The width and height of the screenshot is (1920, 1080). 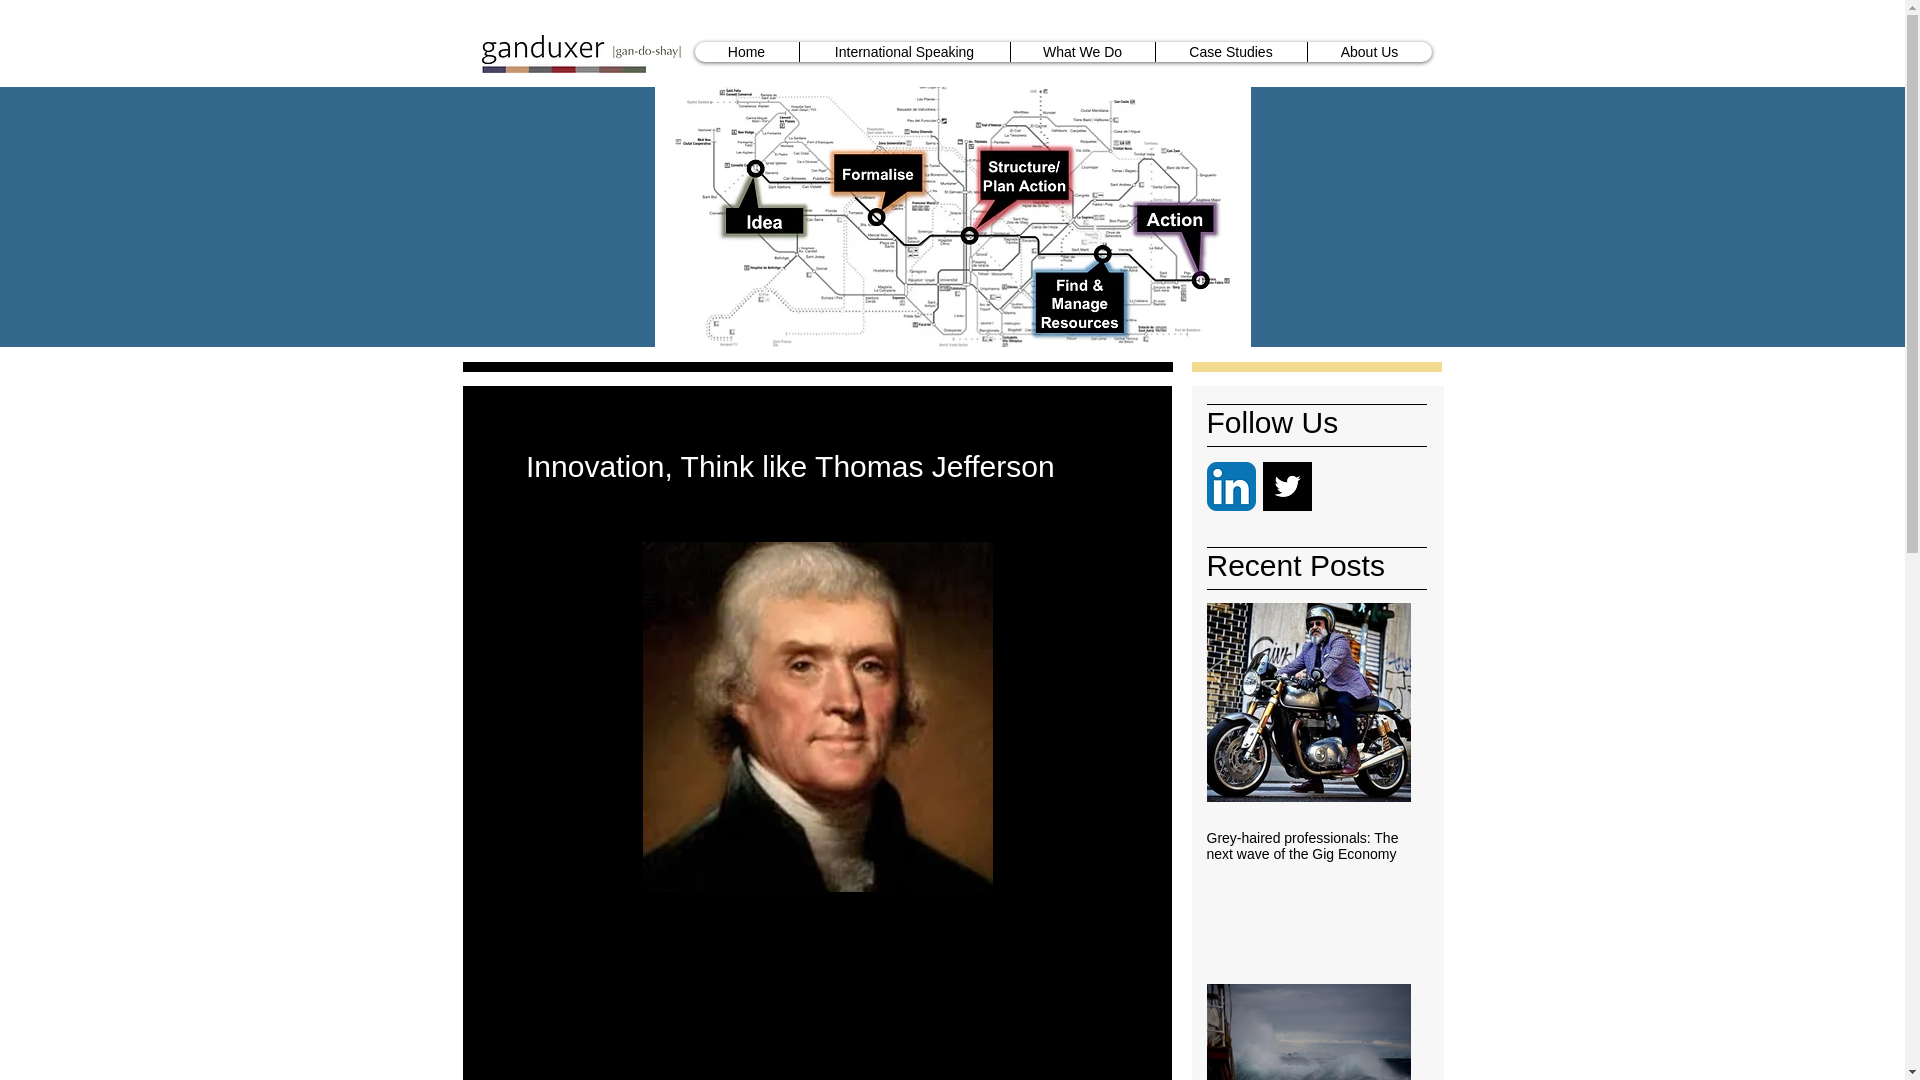 What do you see at coordinates (1082, 52) in the screenshot?
I see `What We Do` at bounding box center [1082, 52].